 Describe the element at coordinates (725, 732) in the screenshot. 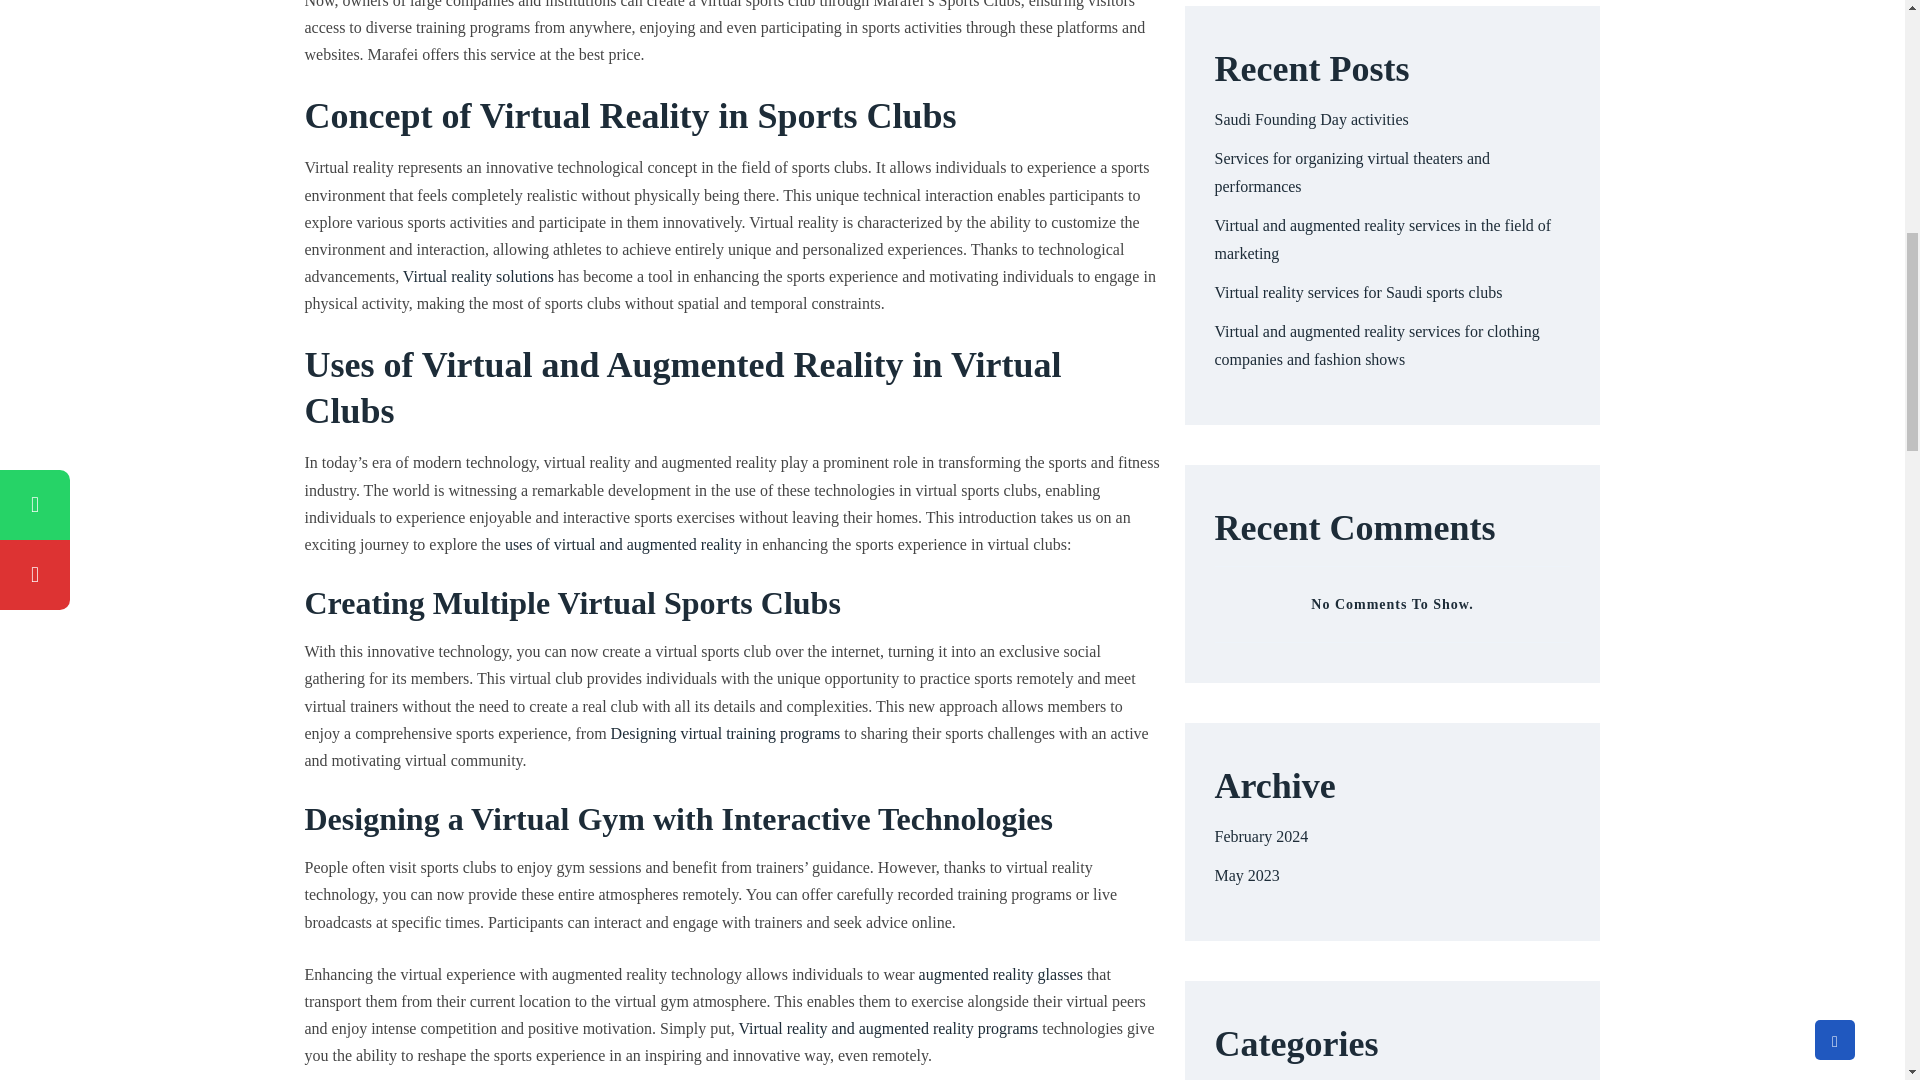

I see `Designing virtual training programs` at that location.